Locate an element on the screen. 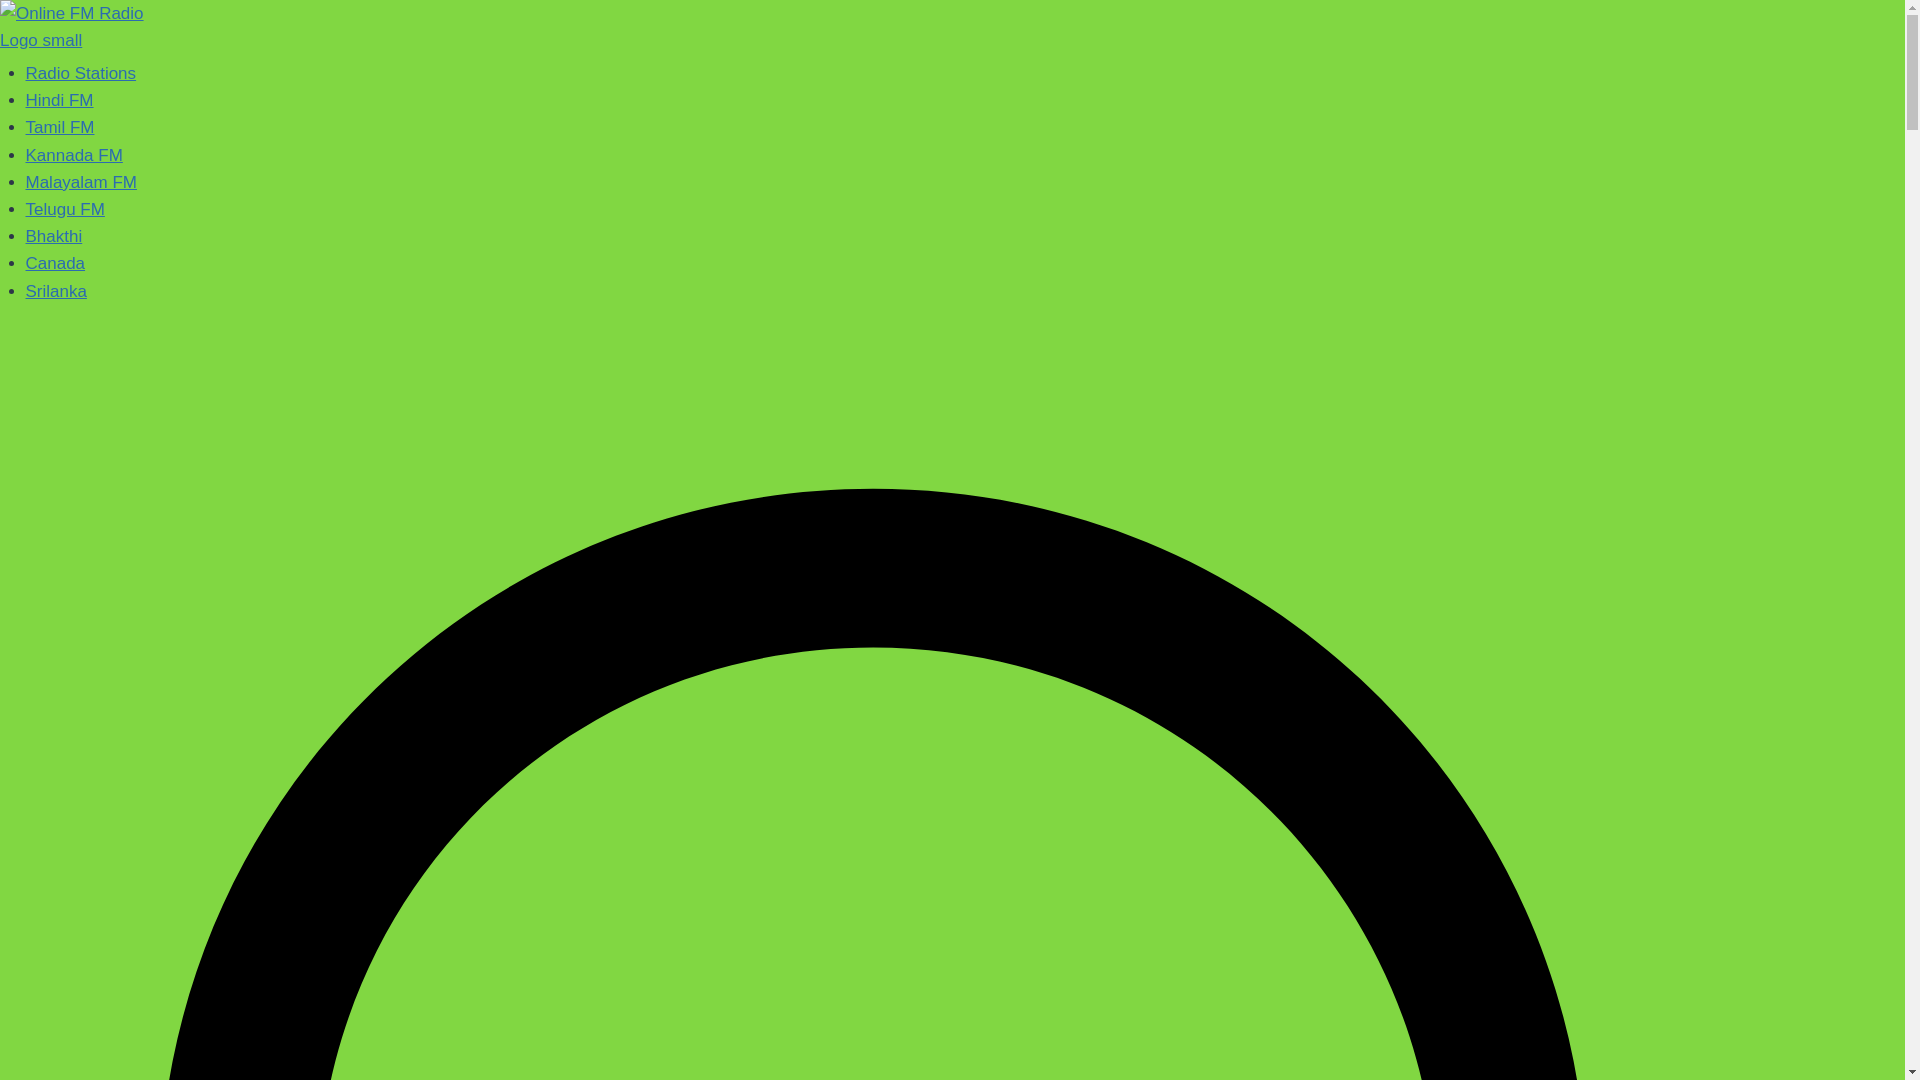 The width and height of the screenshot is (1920, 1080). Srilanka is located at coordinates (56, 291).